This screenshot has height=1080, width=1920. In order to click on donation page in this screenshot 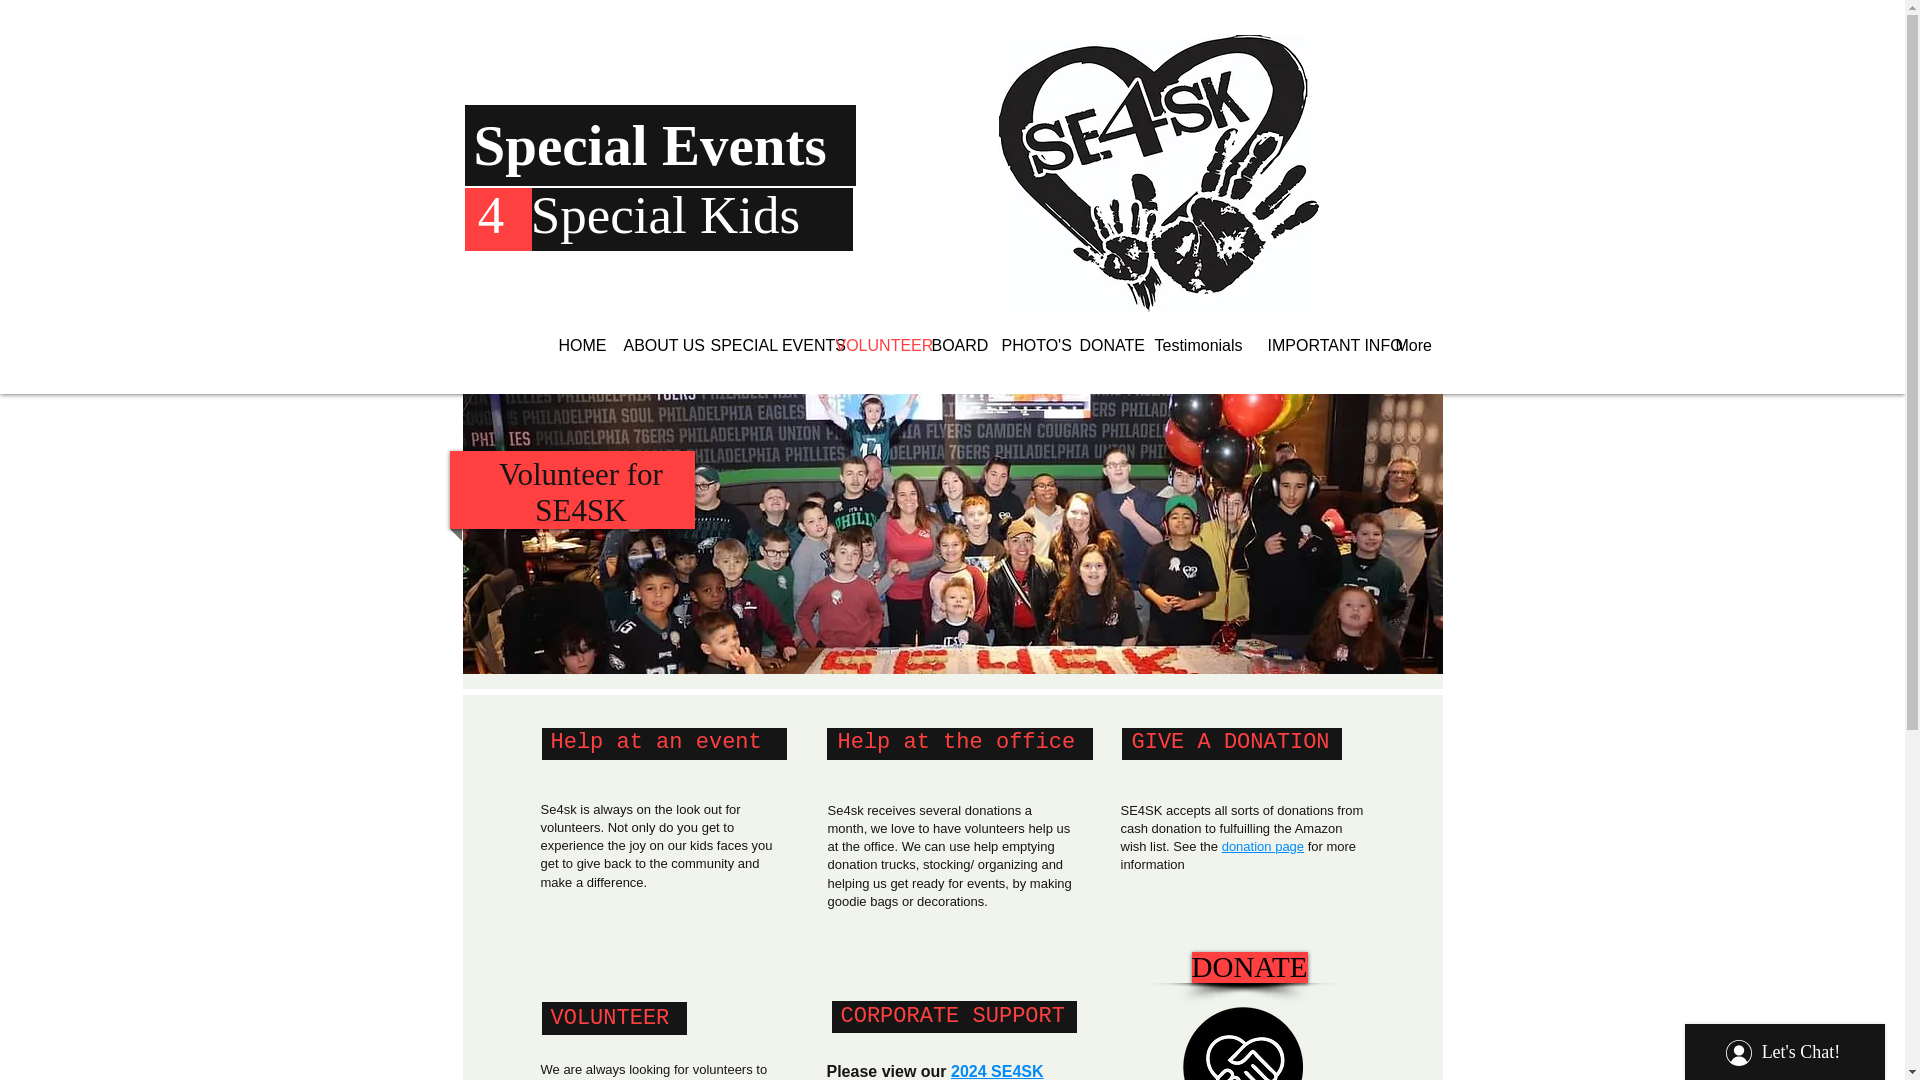, I will do `click(1262, 846)`.